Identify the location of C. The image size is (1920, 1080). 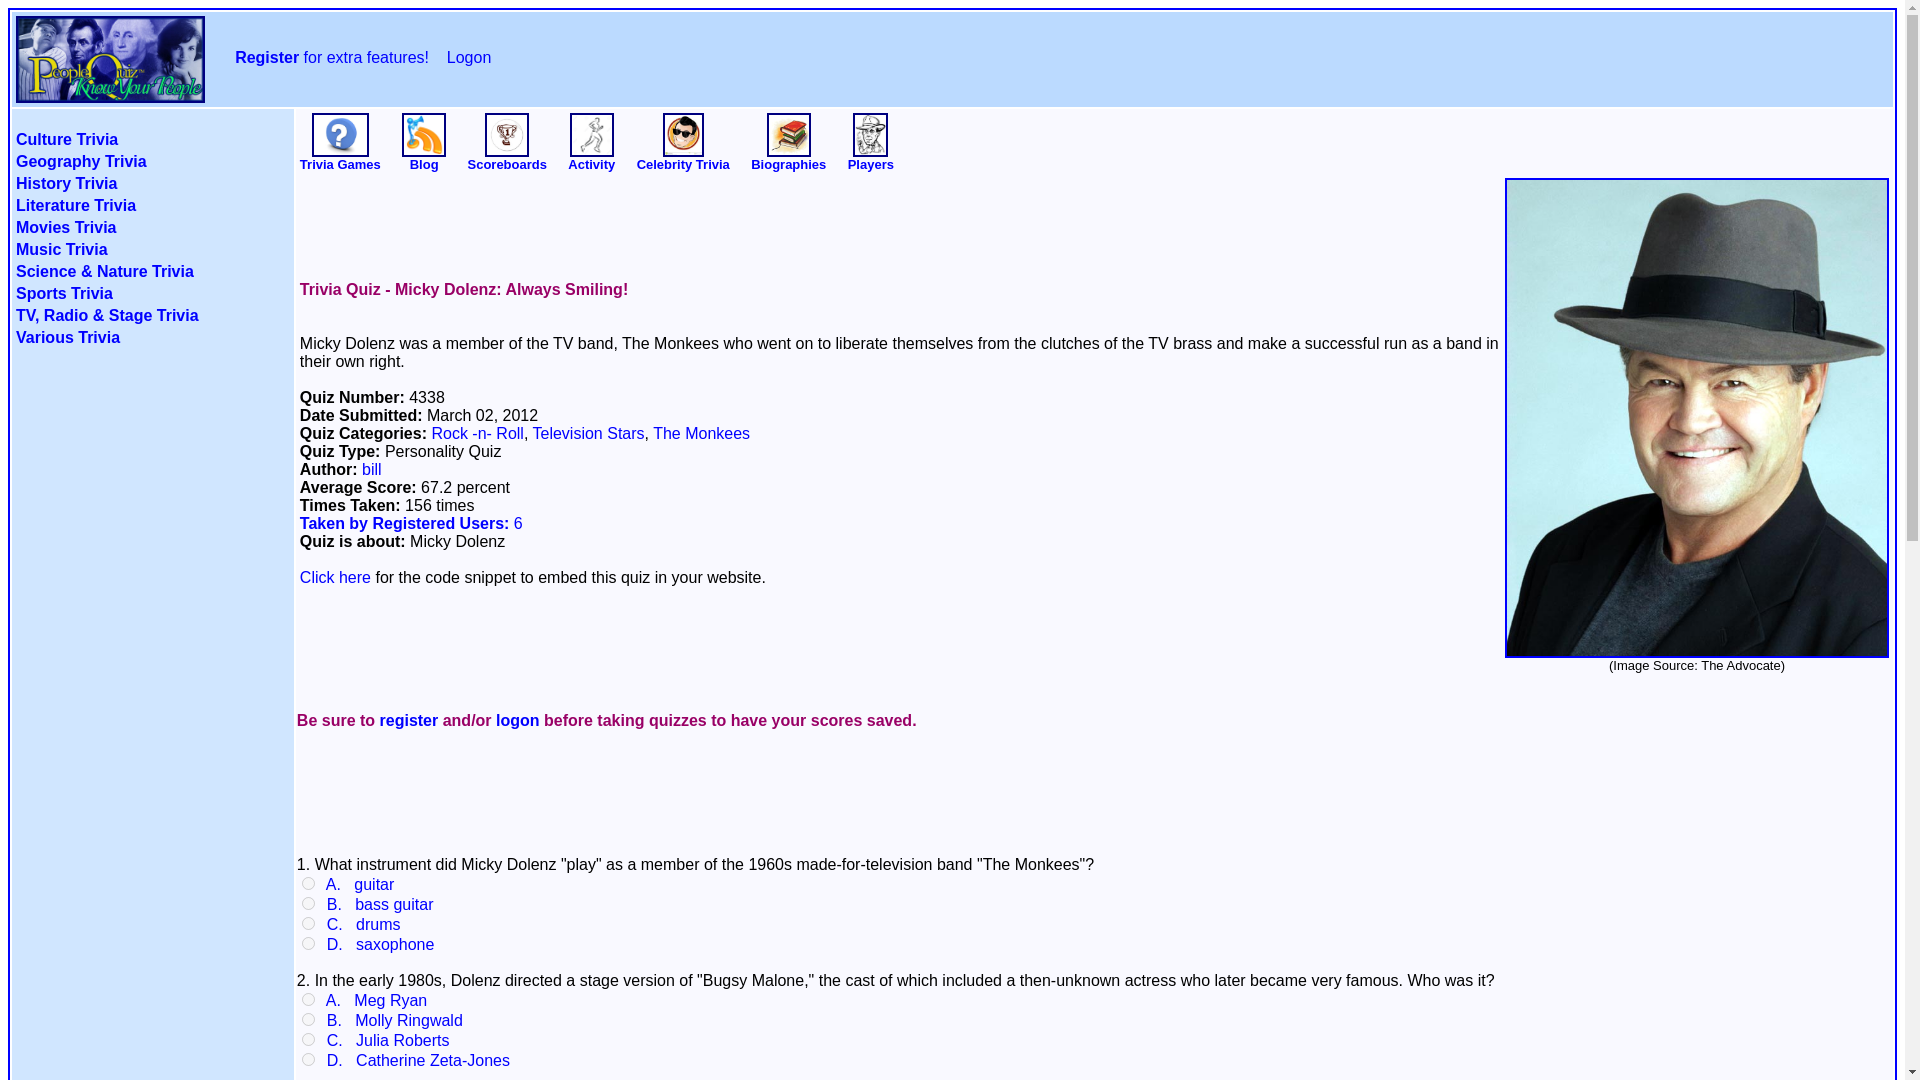
(308, 1039).